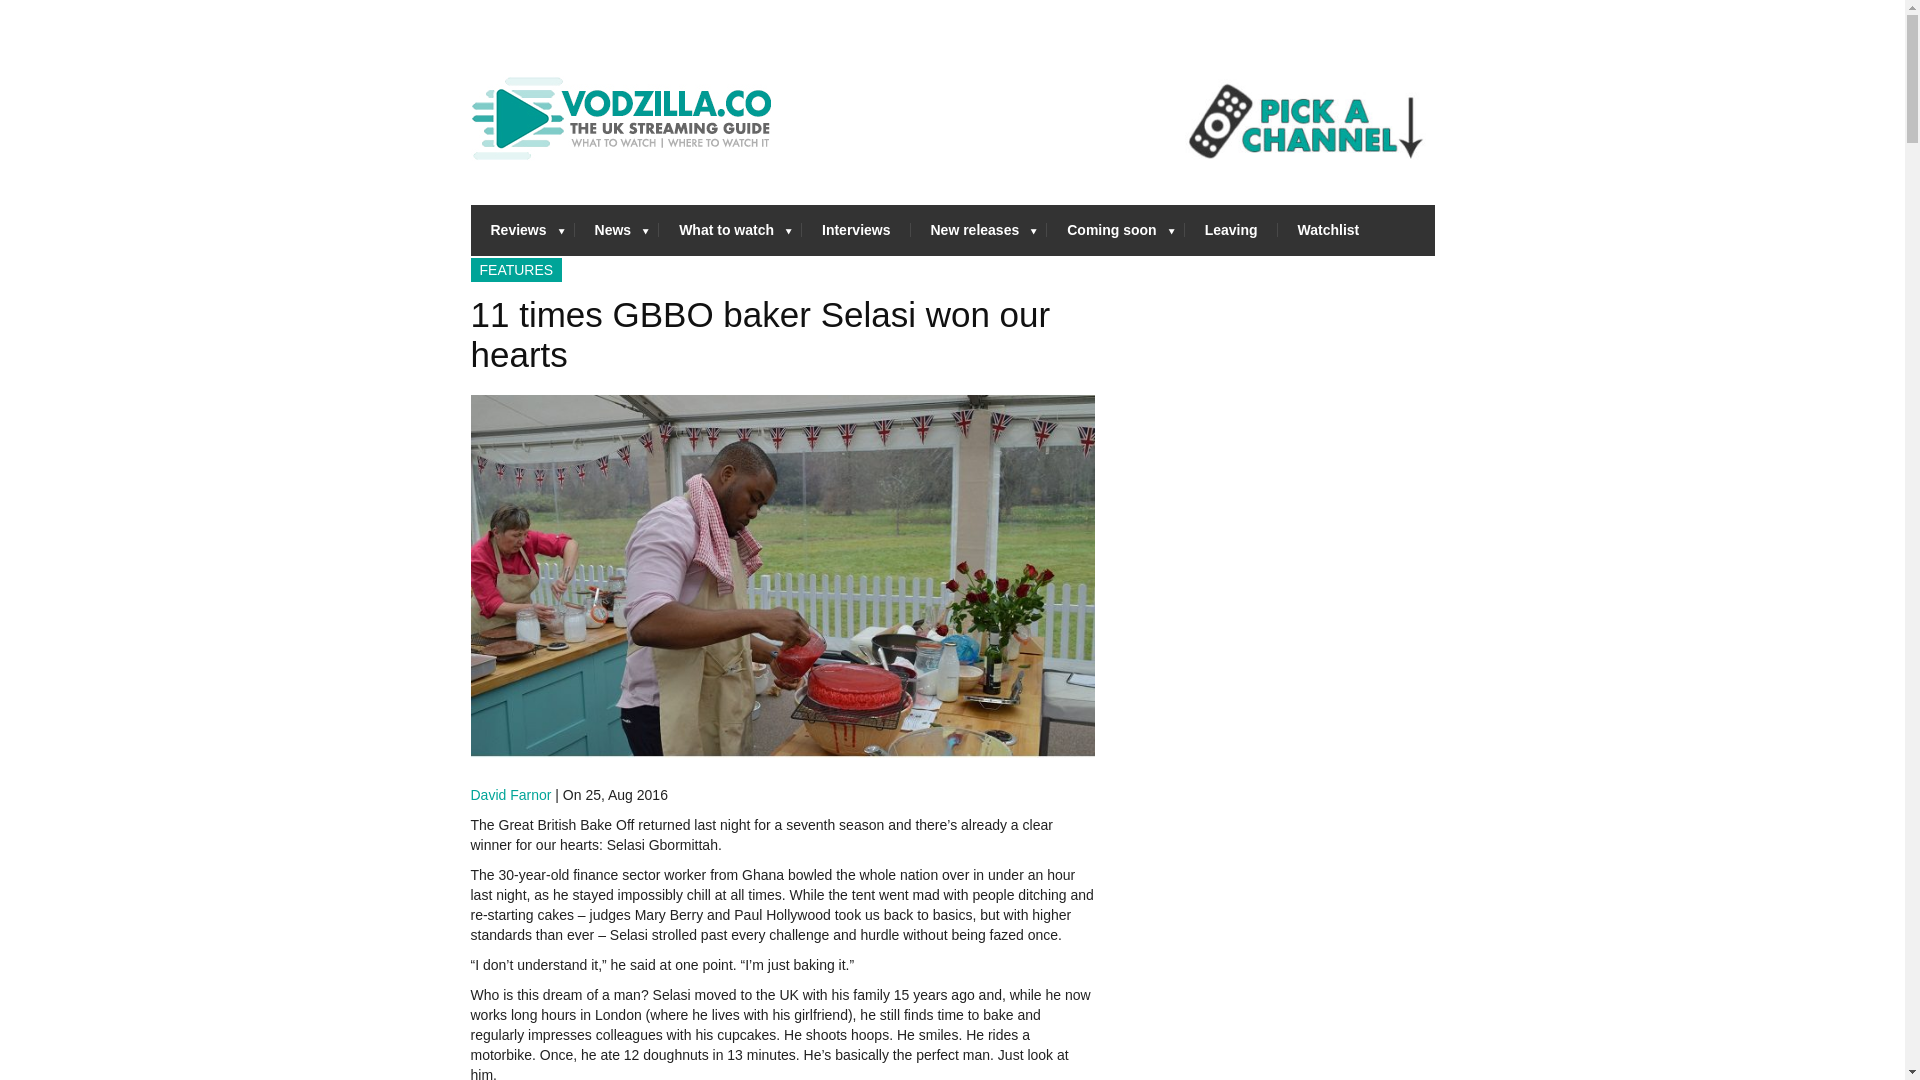  What do you see at coordinates (1115, 230) in the screenshot?
I see `Coming soon` at bounding box center [1115, 230].